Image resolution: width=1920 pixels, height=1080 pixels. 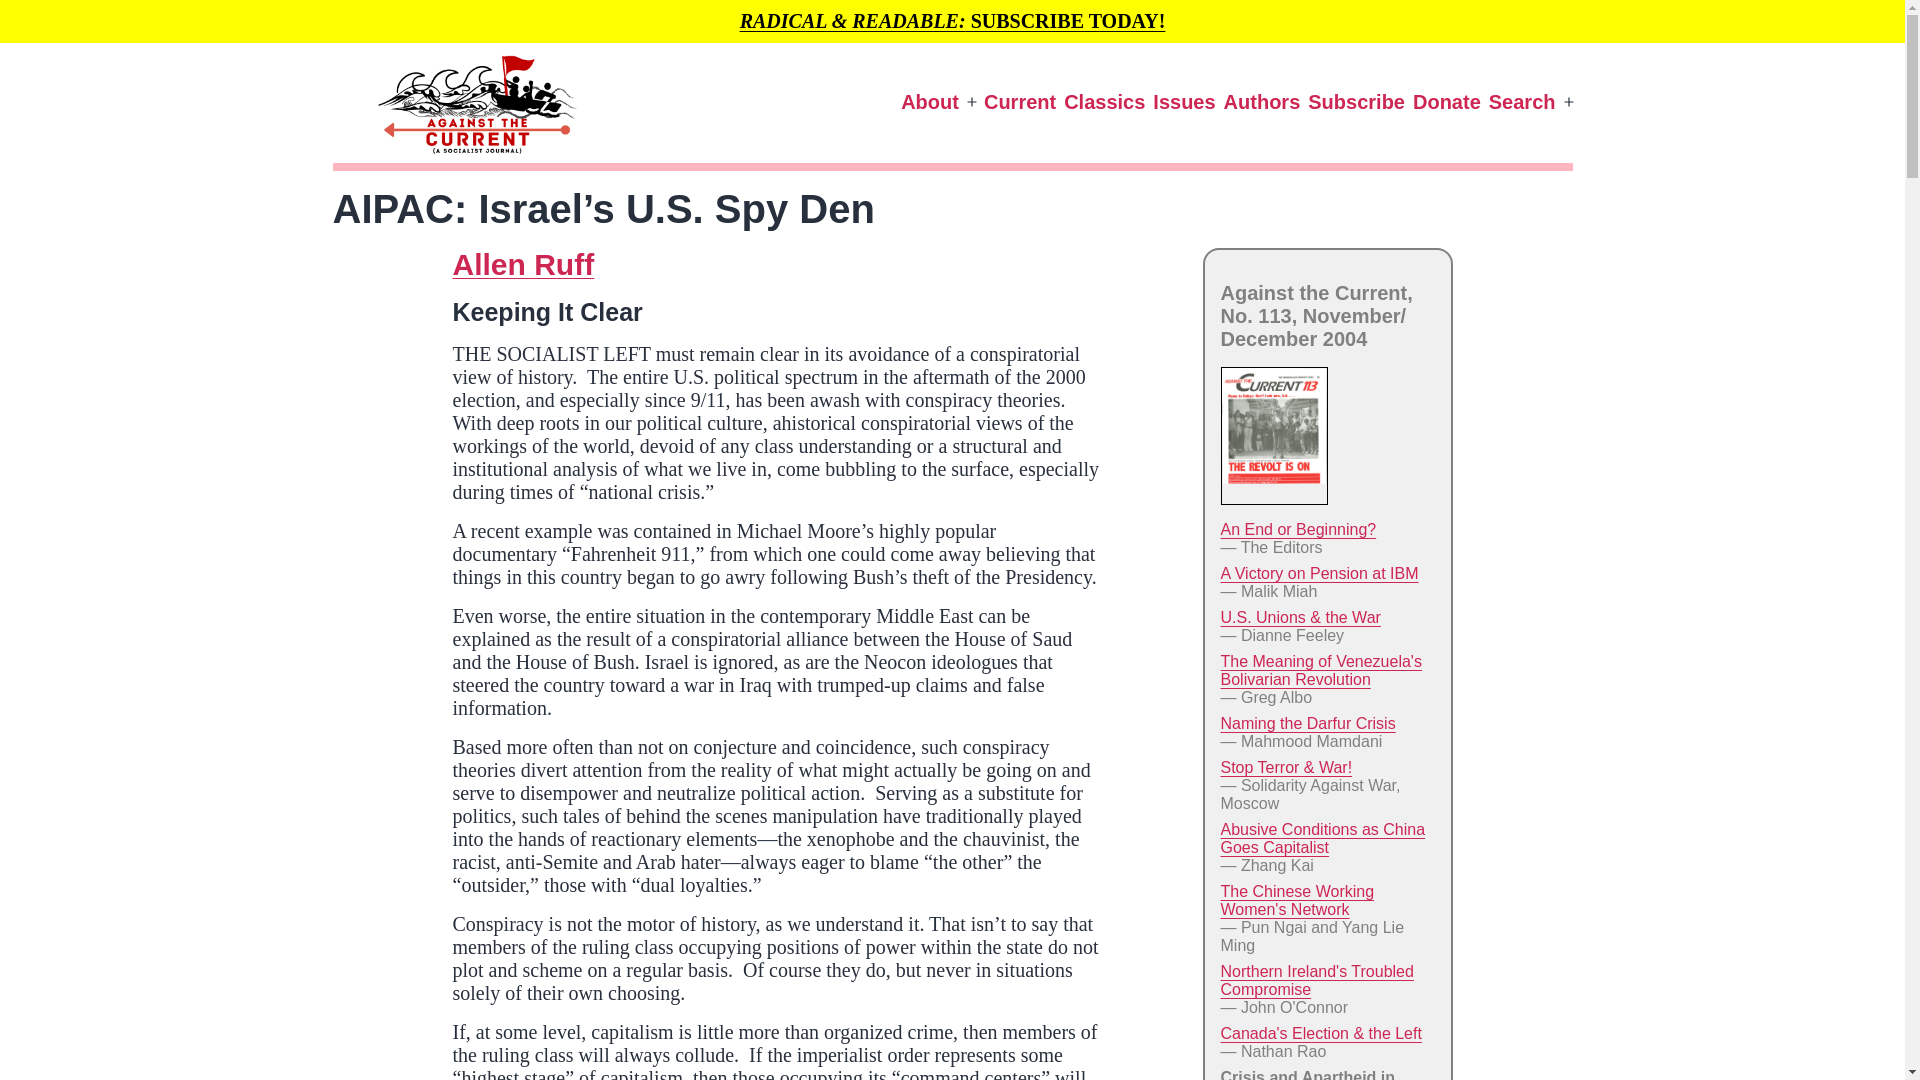 I want to click on Issues, so click(x=1184, y=102).